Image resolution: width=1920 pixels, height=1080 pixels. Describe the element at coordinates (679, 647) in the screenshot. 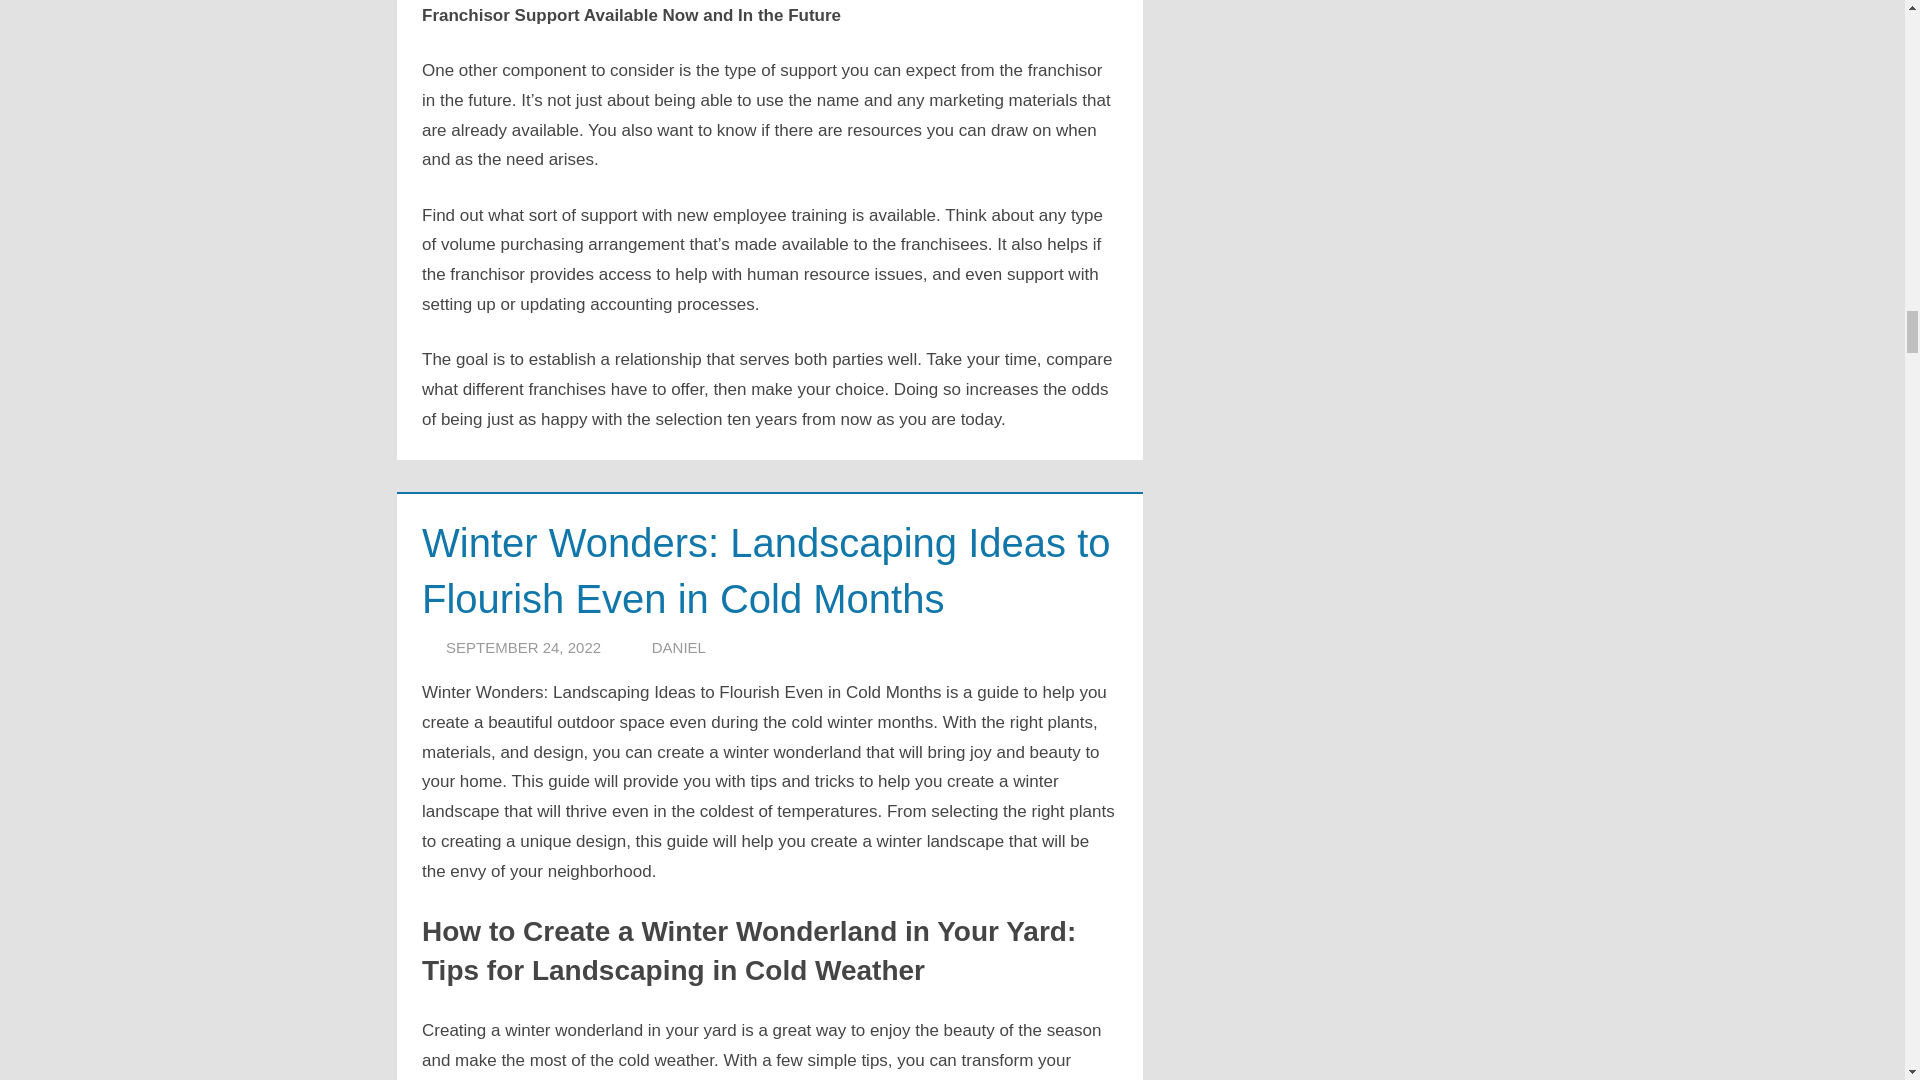

I see `DANIEL` at that location.